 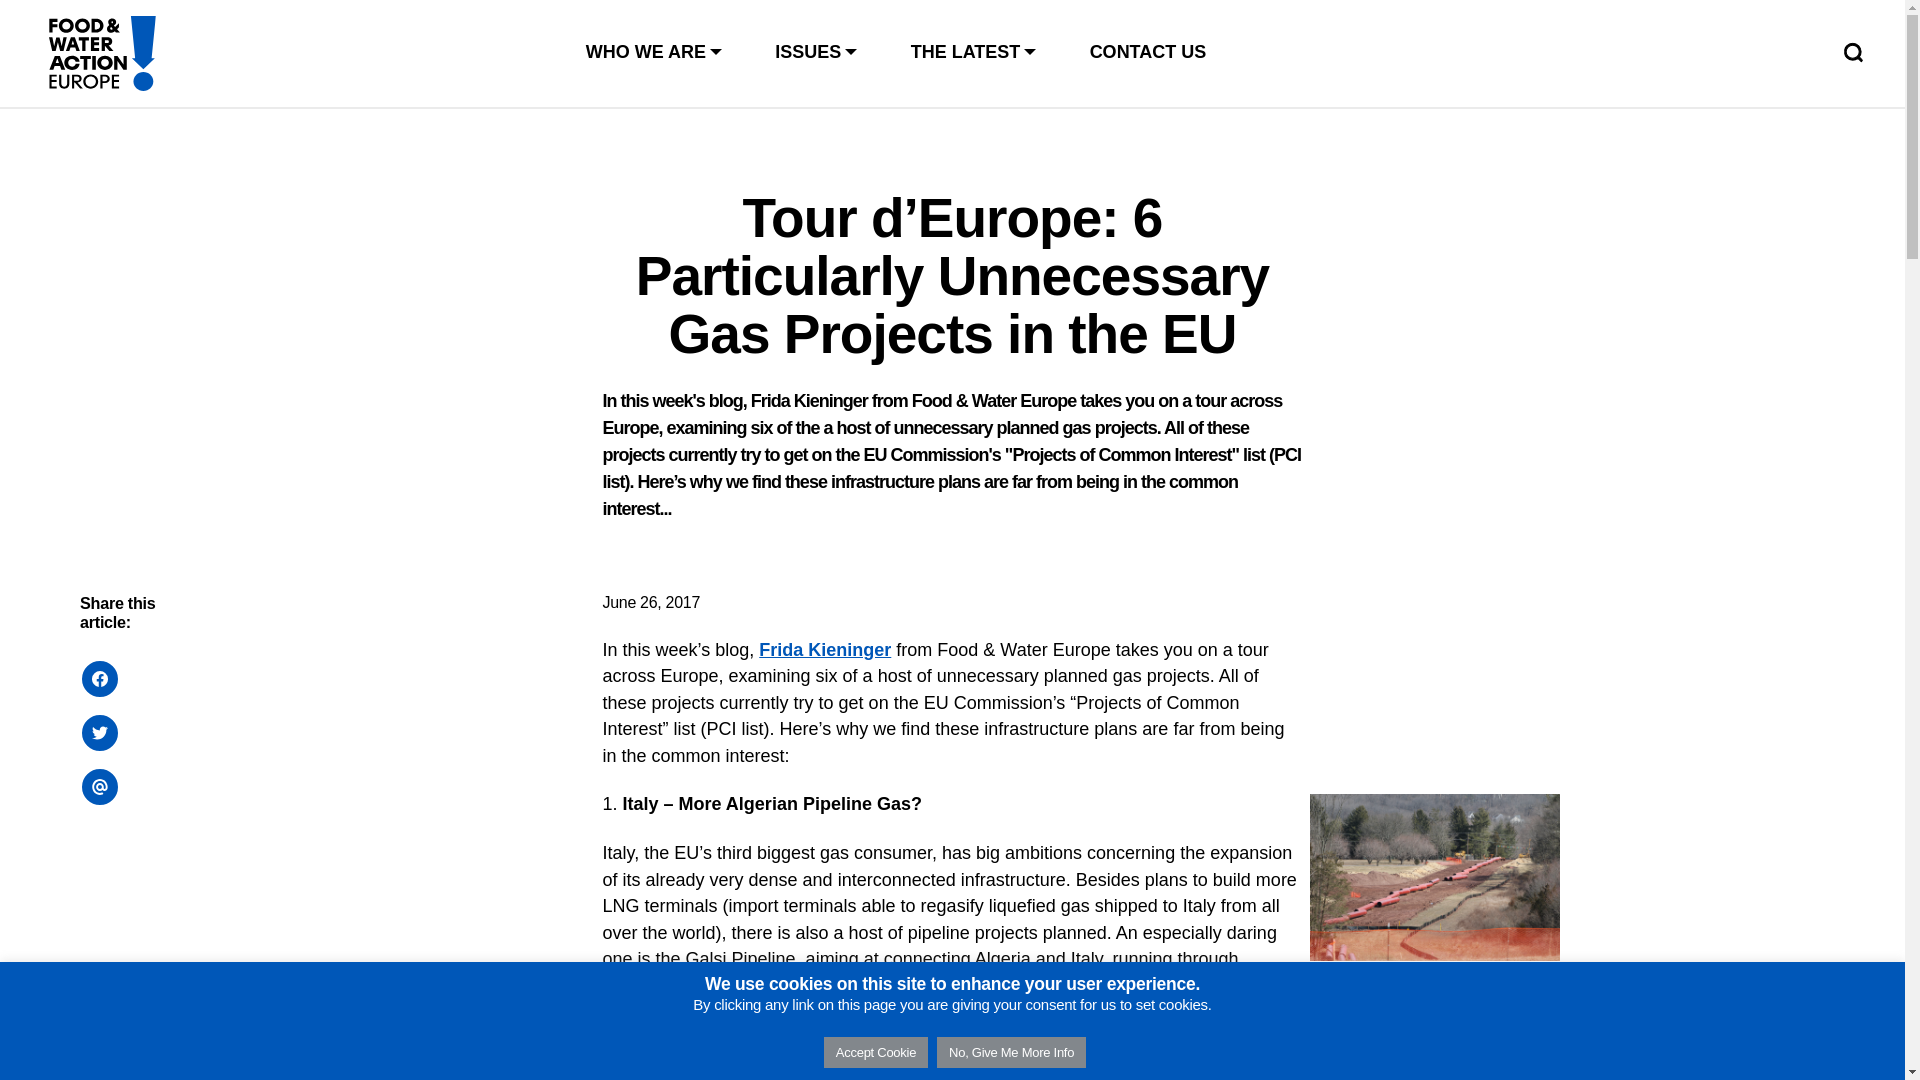 I want to click on CONTACT US, so click(x=1148, y=52).